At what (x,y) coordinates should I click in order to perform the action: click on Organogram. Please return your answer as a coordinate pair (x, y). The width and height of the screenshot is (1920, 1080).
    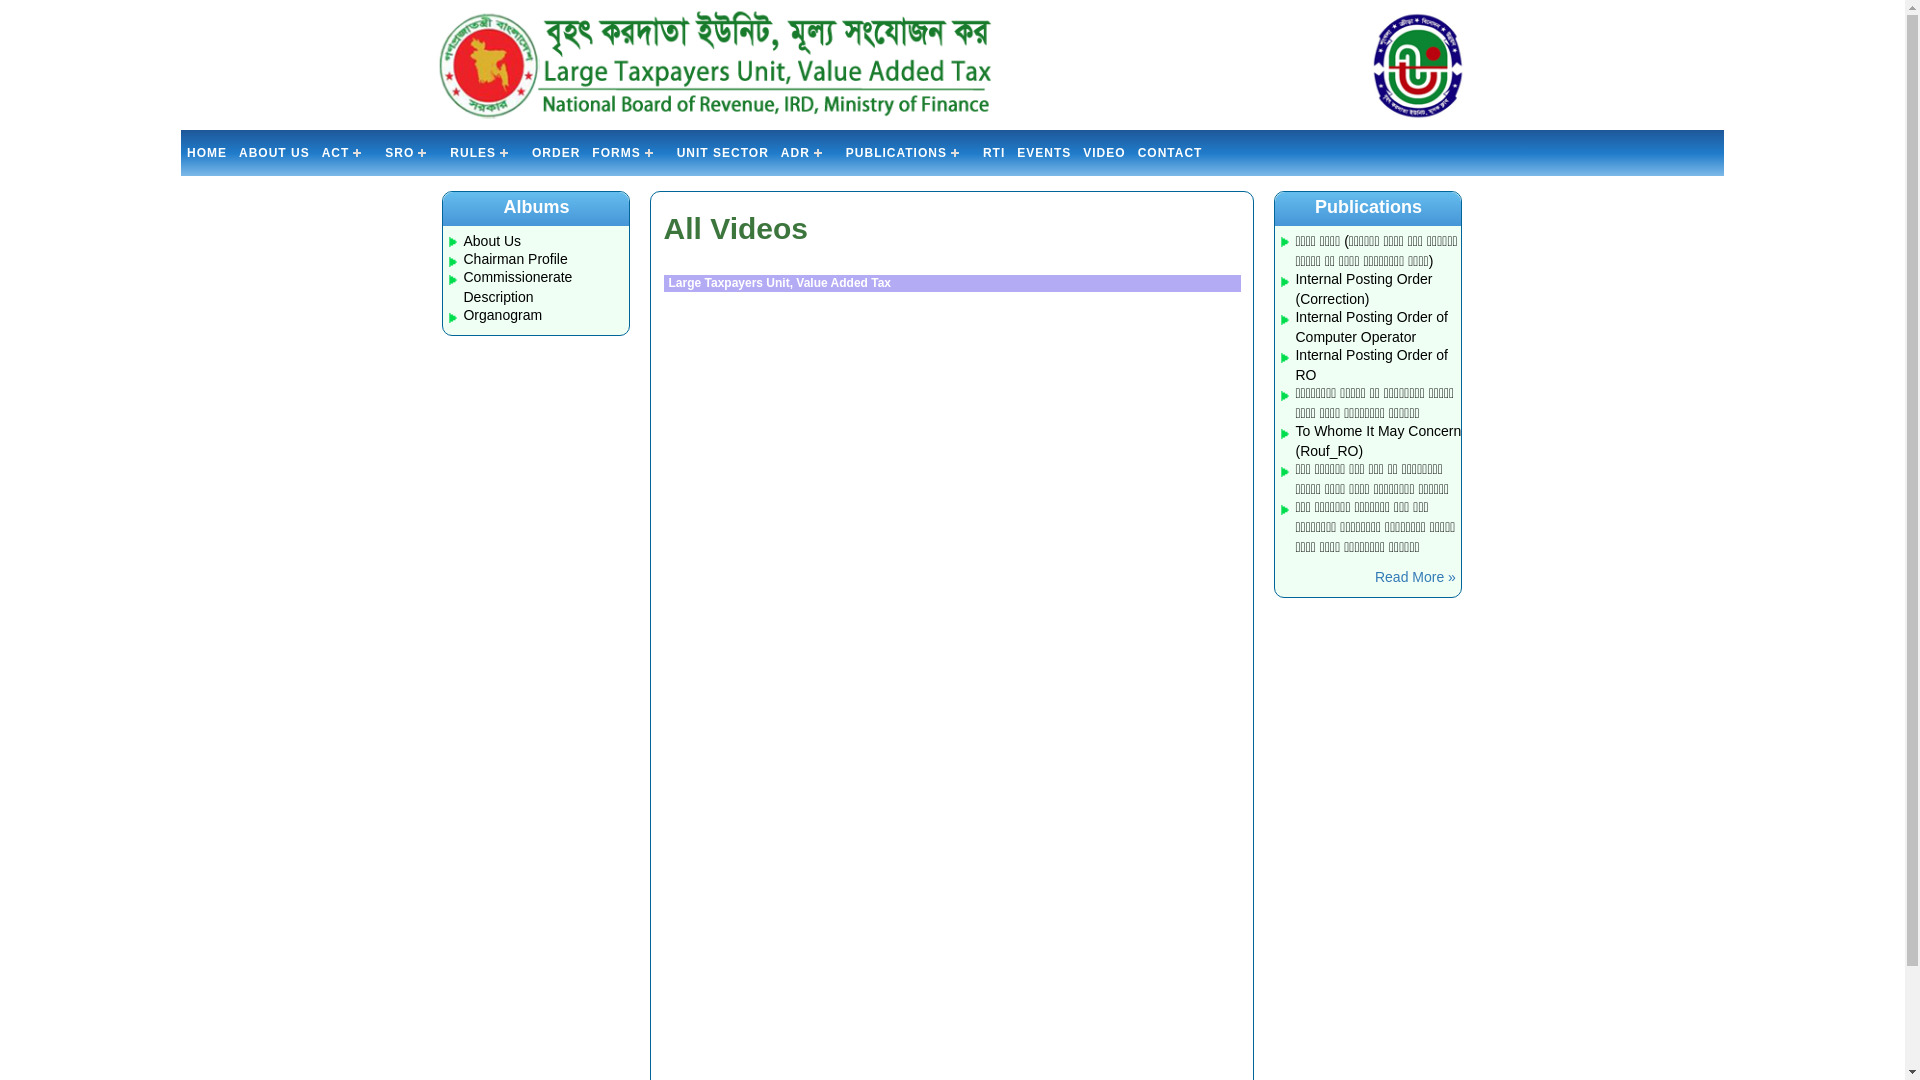
    Looking at the image, I should click on (502, 315).